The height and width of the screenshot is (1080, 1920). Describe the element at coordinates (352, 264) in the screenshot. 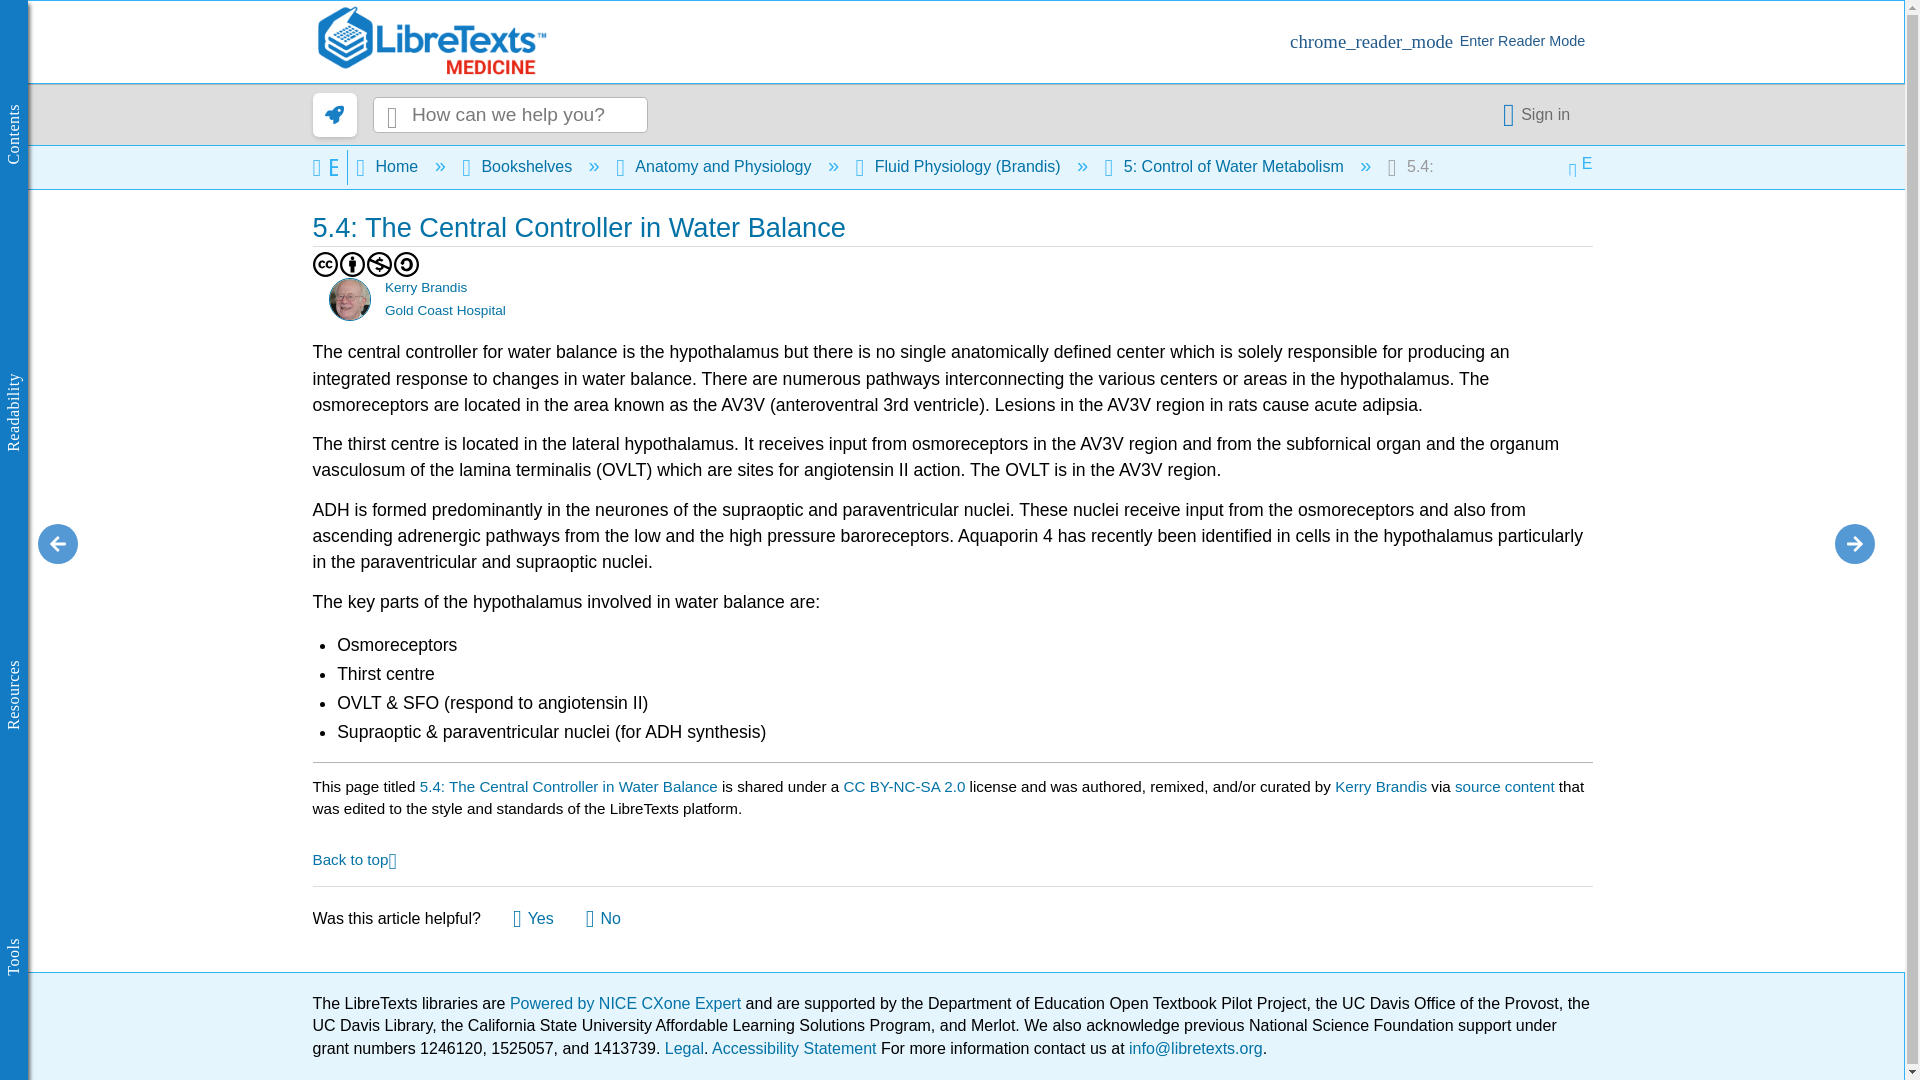

I see `BY` at that location.